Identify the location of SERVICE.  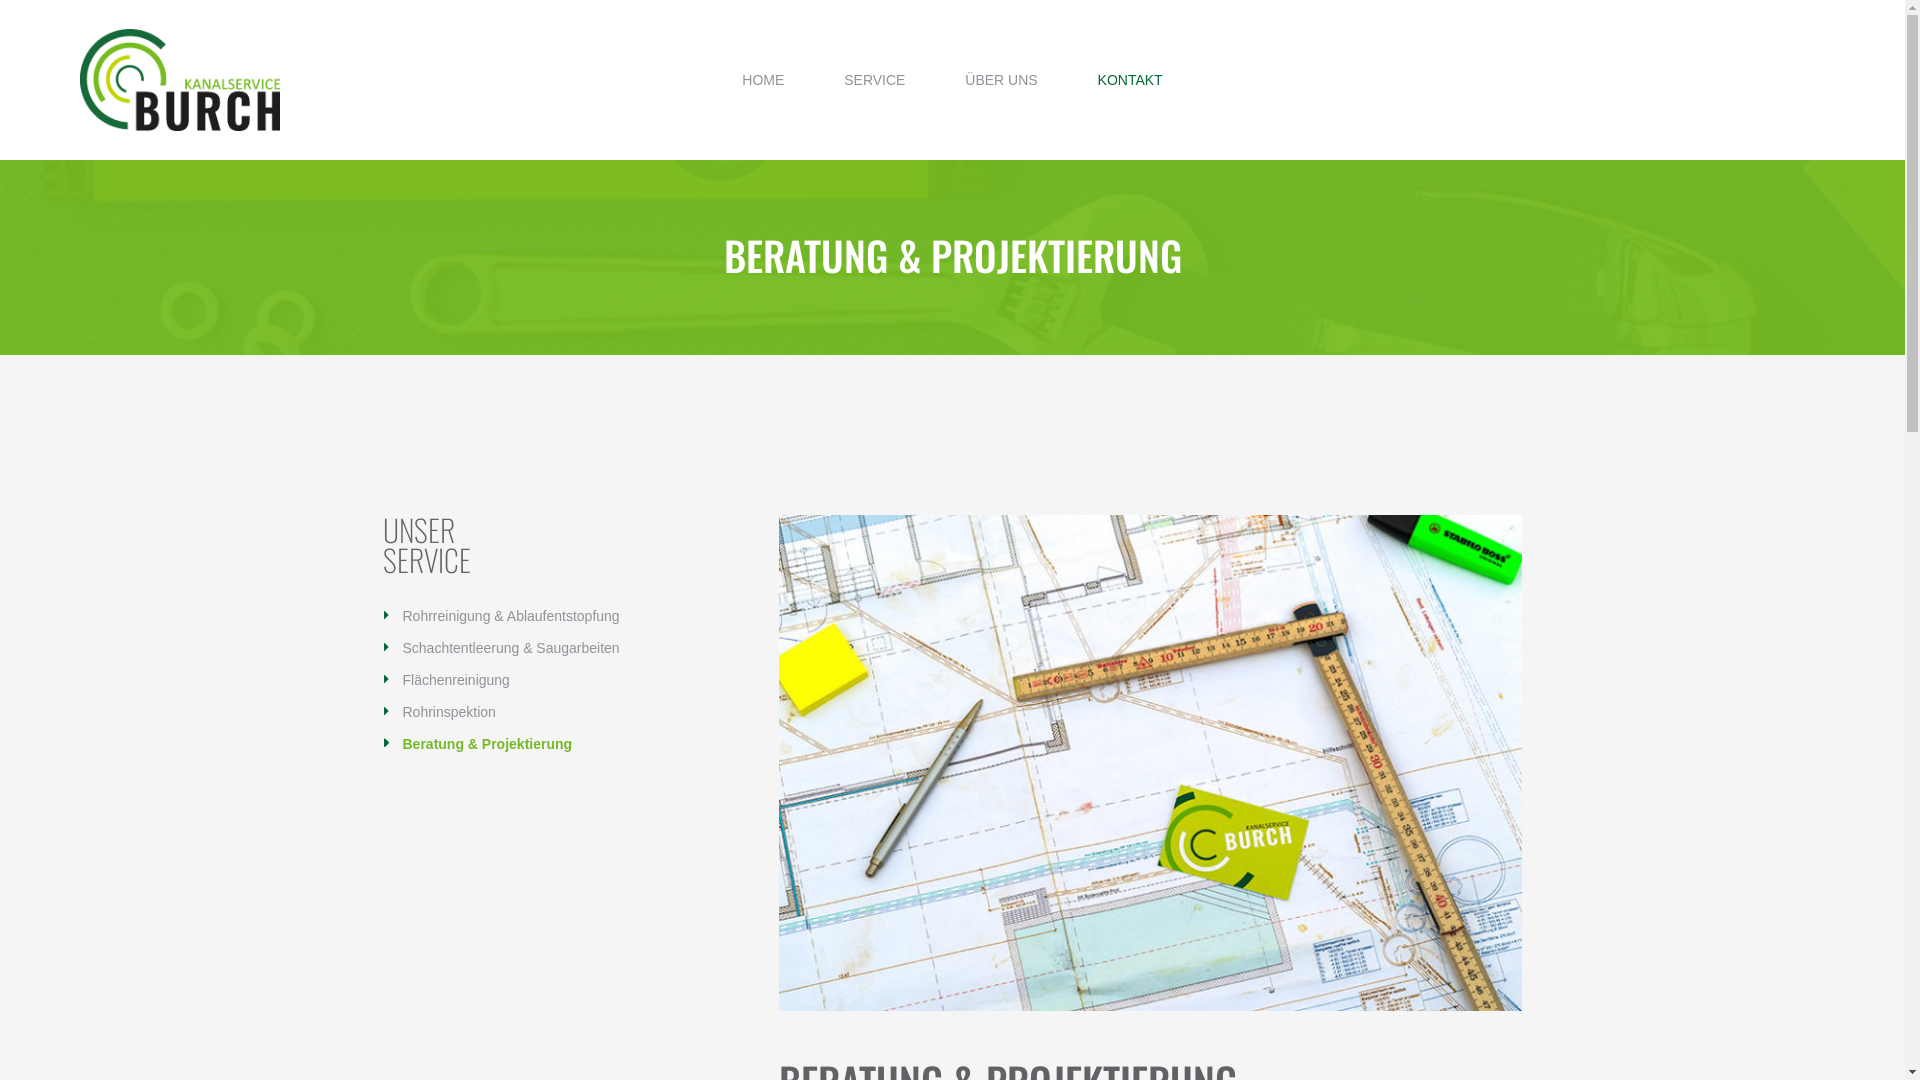
(874, 80).